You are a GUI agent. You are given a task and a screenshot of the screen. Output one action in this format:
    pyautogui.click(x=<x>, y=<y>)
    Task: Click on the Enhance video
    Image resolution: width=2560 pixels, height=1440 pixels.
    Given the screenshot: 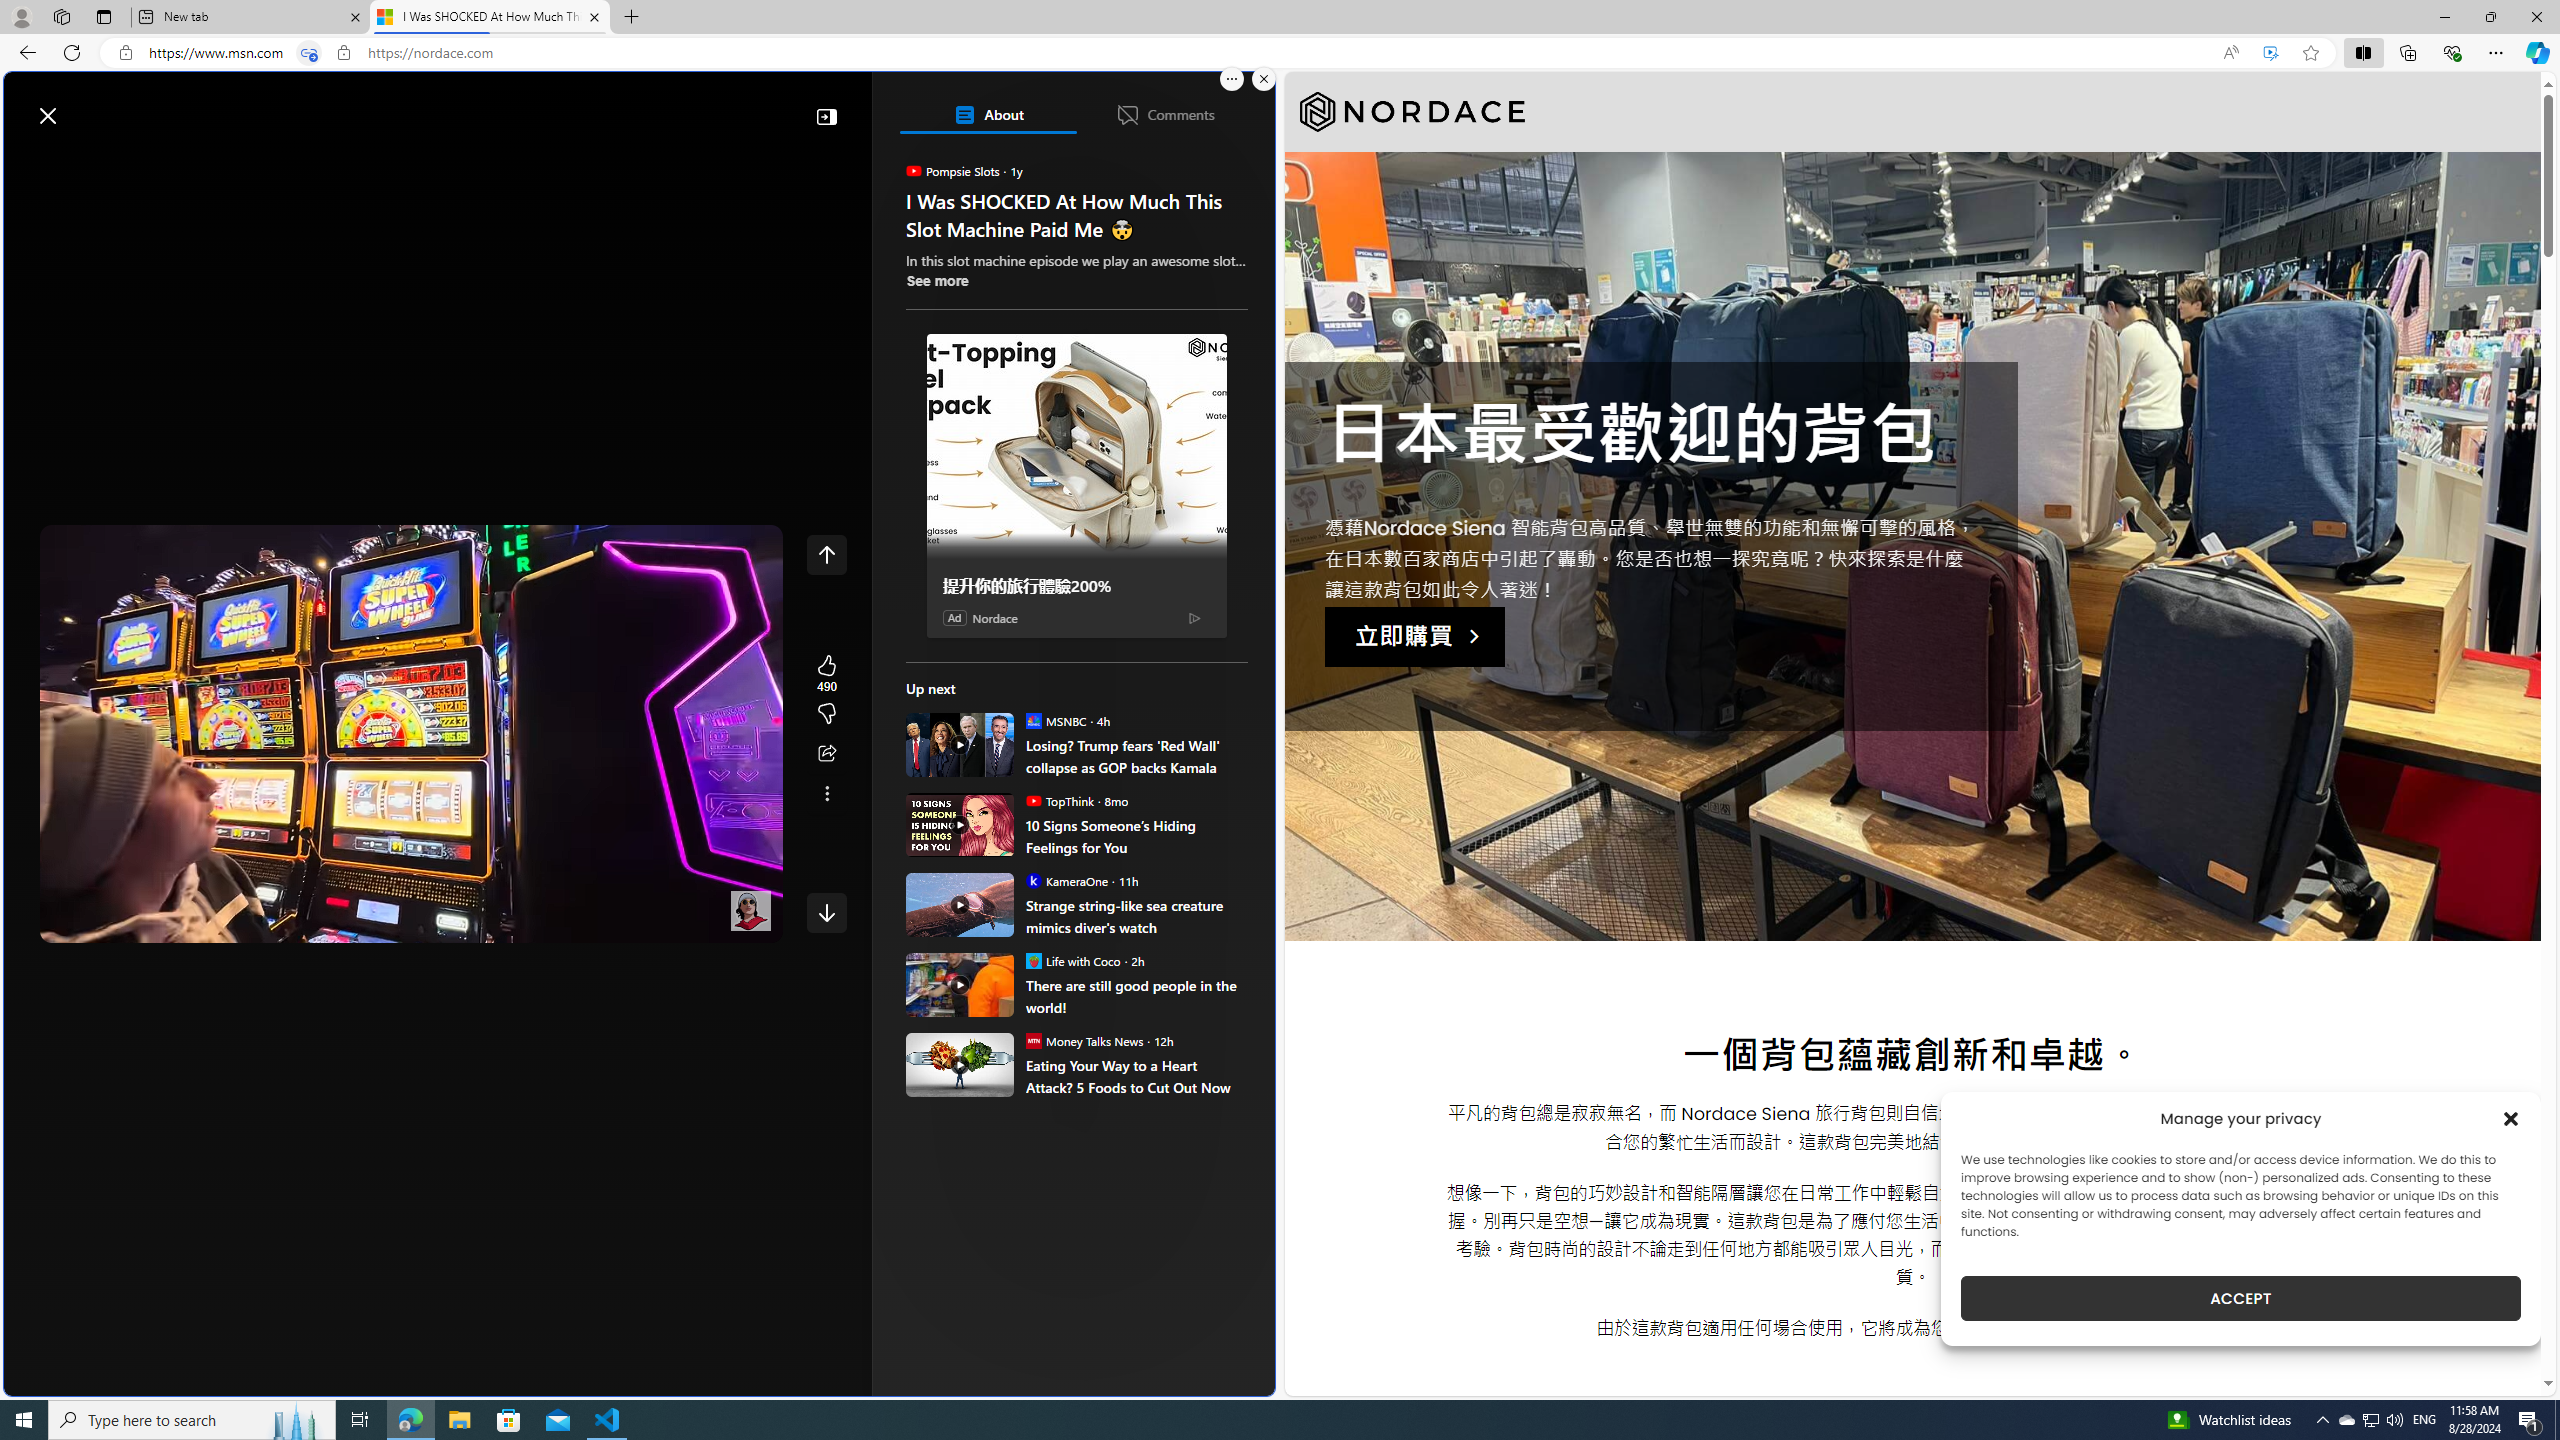 What is the action you would take?
    pyautogui.click(x=2270, y=53)
    